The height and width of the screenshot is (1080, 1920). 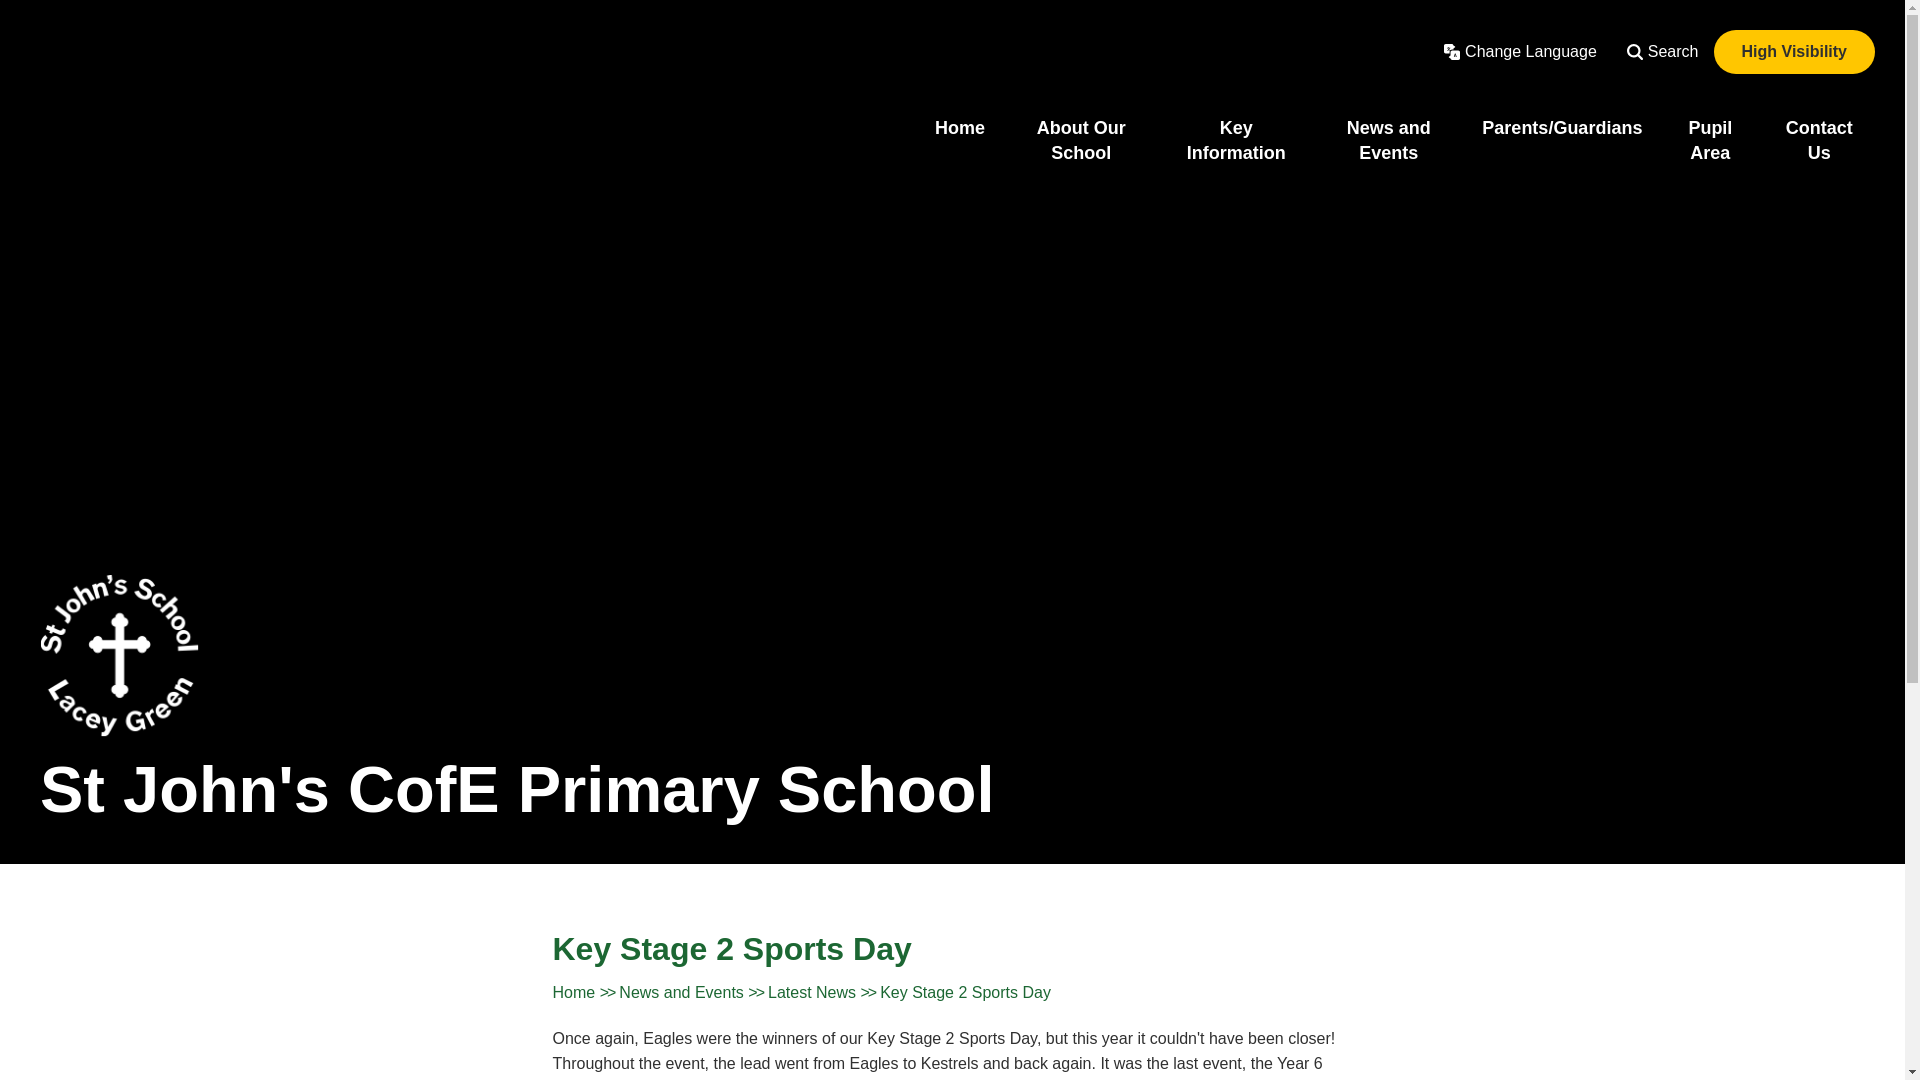 I want to click on High Visibility, so click(x=1794, y=52).